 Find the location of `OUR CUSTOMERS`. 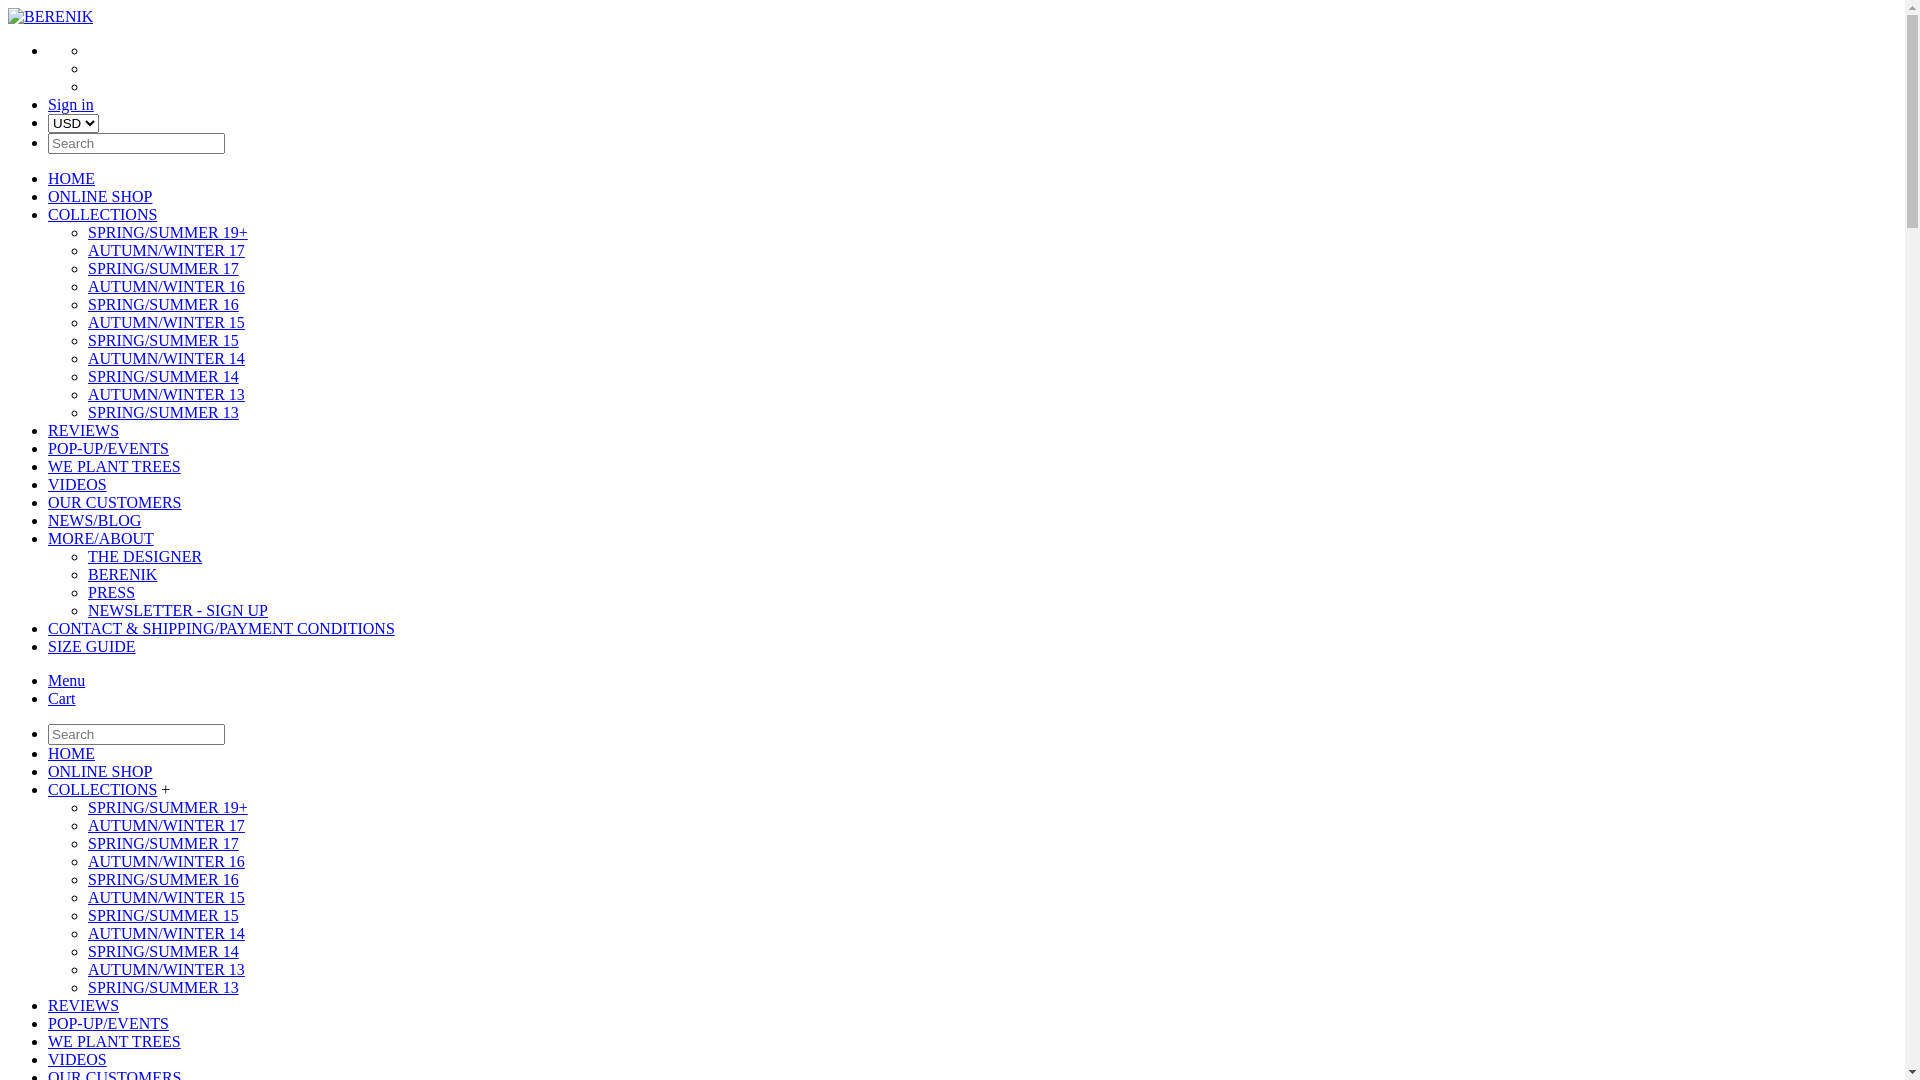

OUR CUSTOMERS is located at coordinates (115, 502).